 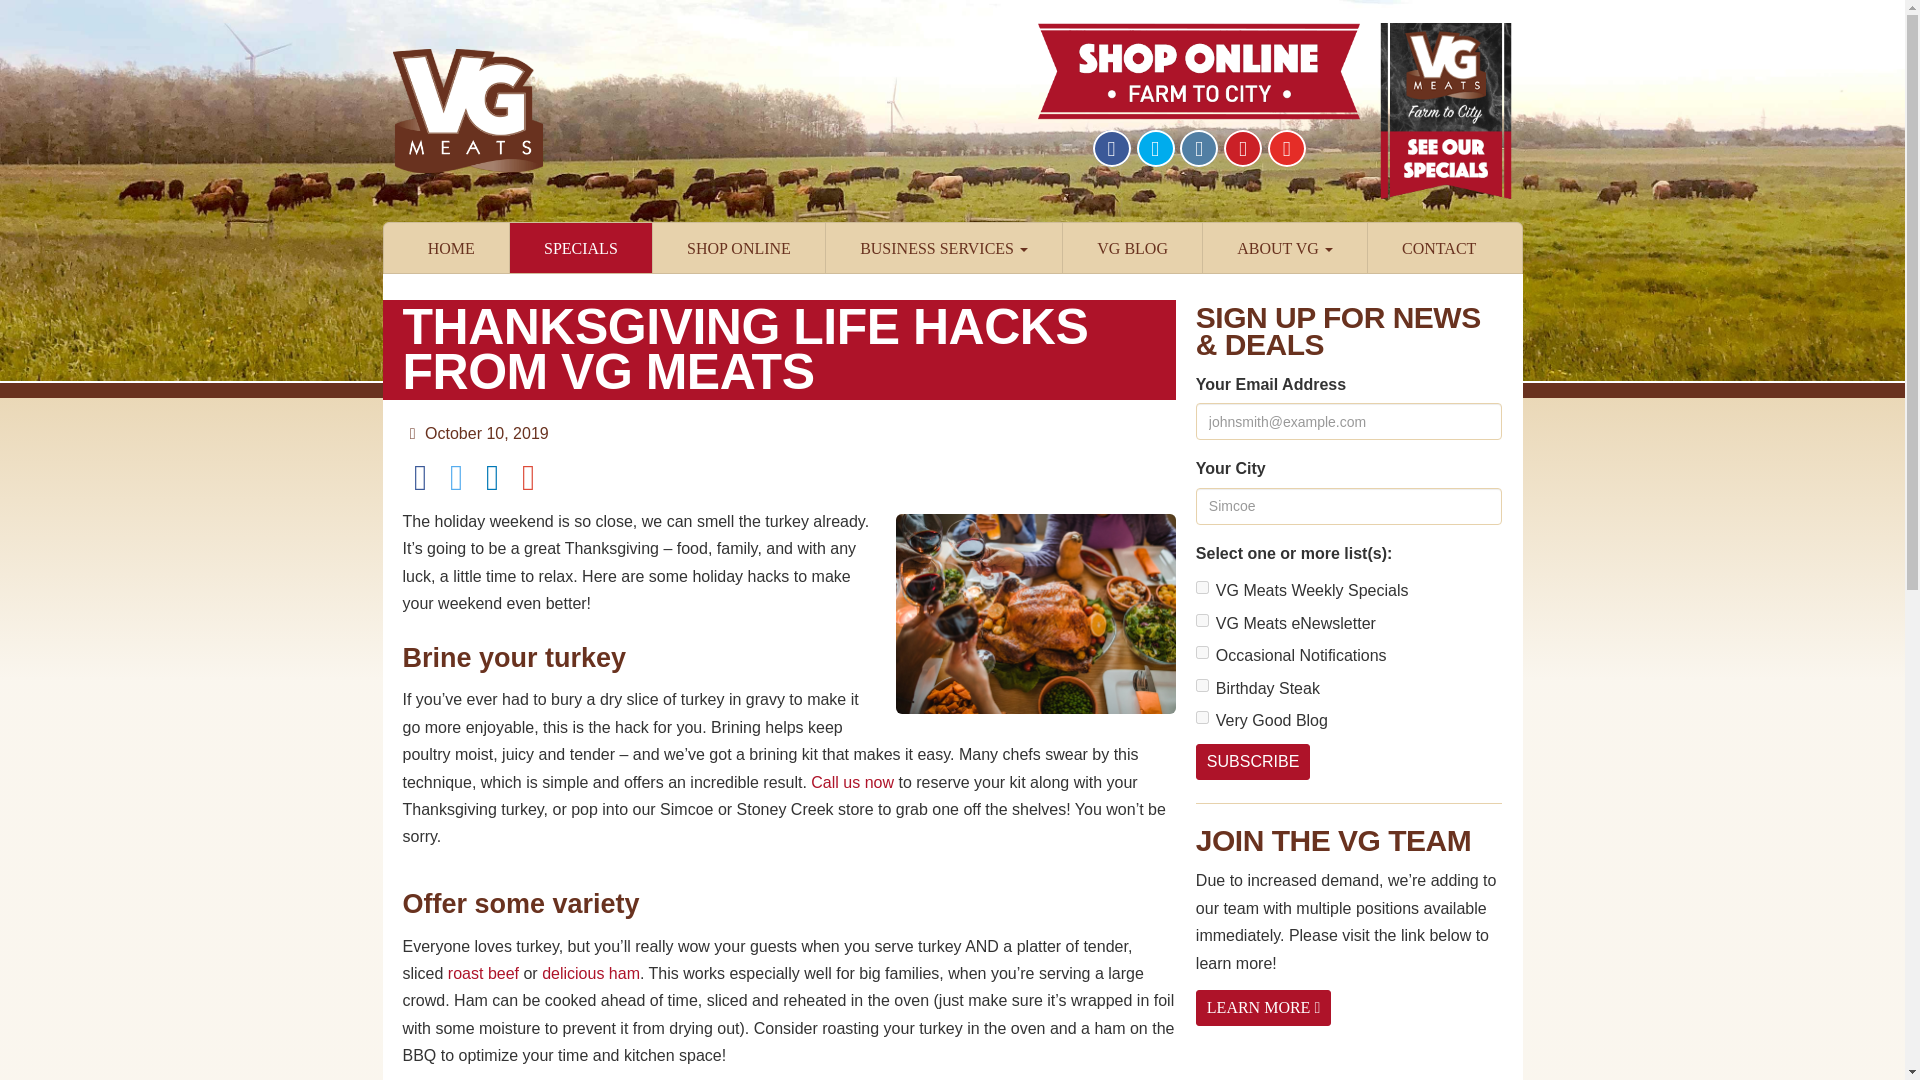 I want to click on 8, so click(x=1202, y=686).